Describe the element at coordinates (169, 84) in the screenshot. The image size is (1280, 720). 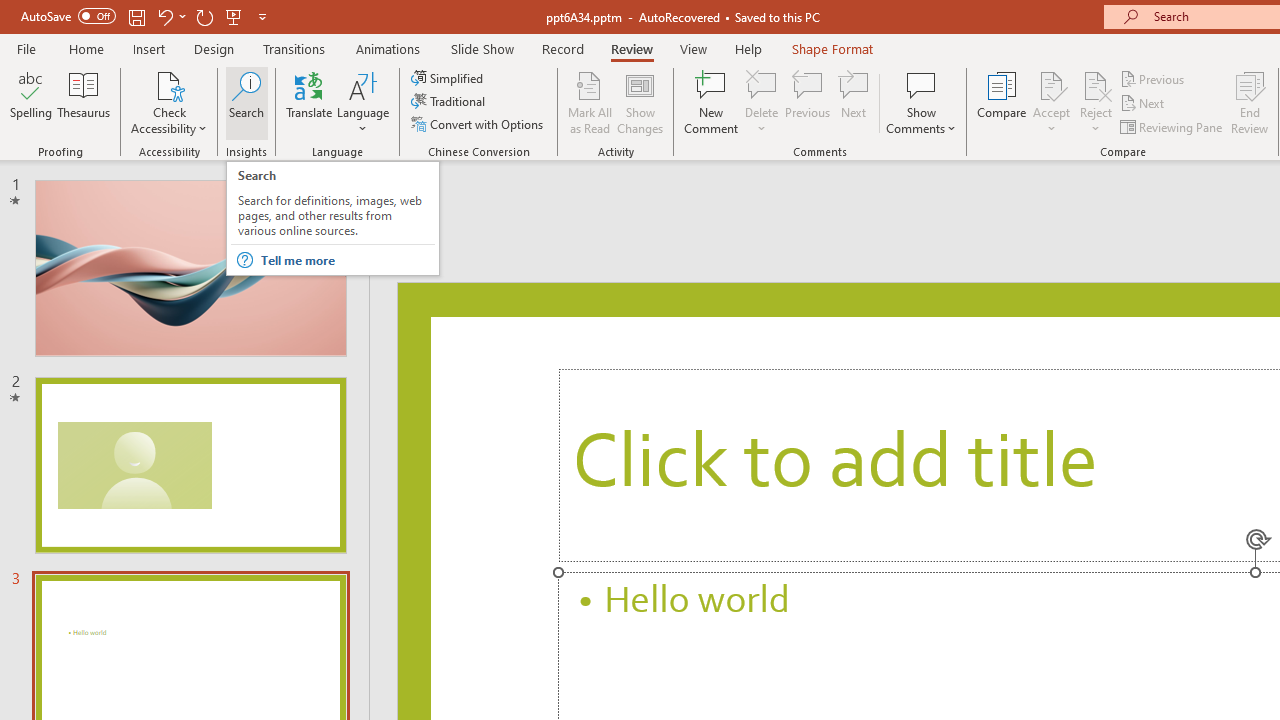
I see `Check Accessibility` at that location.